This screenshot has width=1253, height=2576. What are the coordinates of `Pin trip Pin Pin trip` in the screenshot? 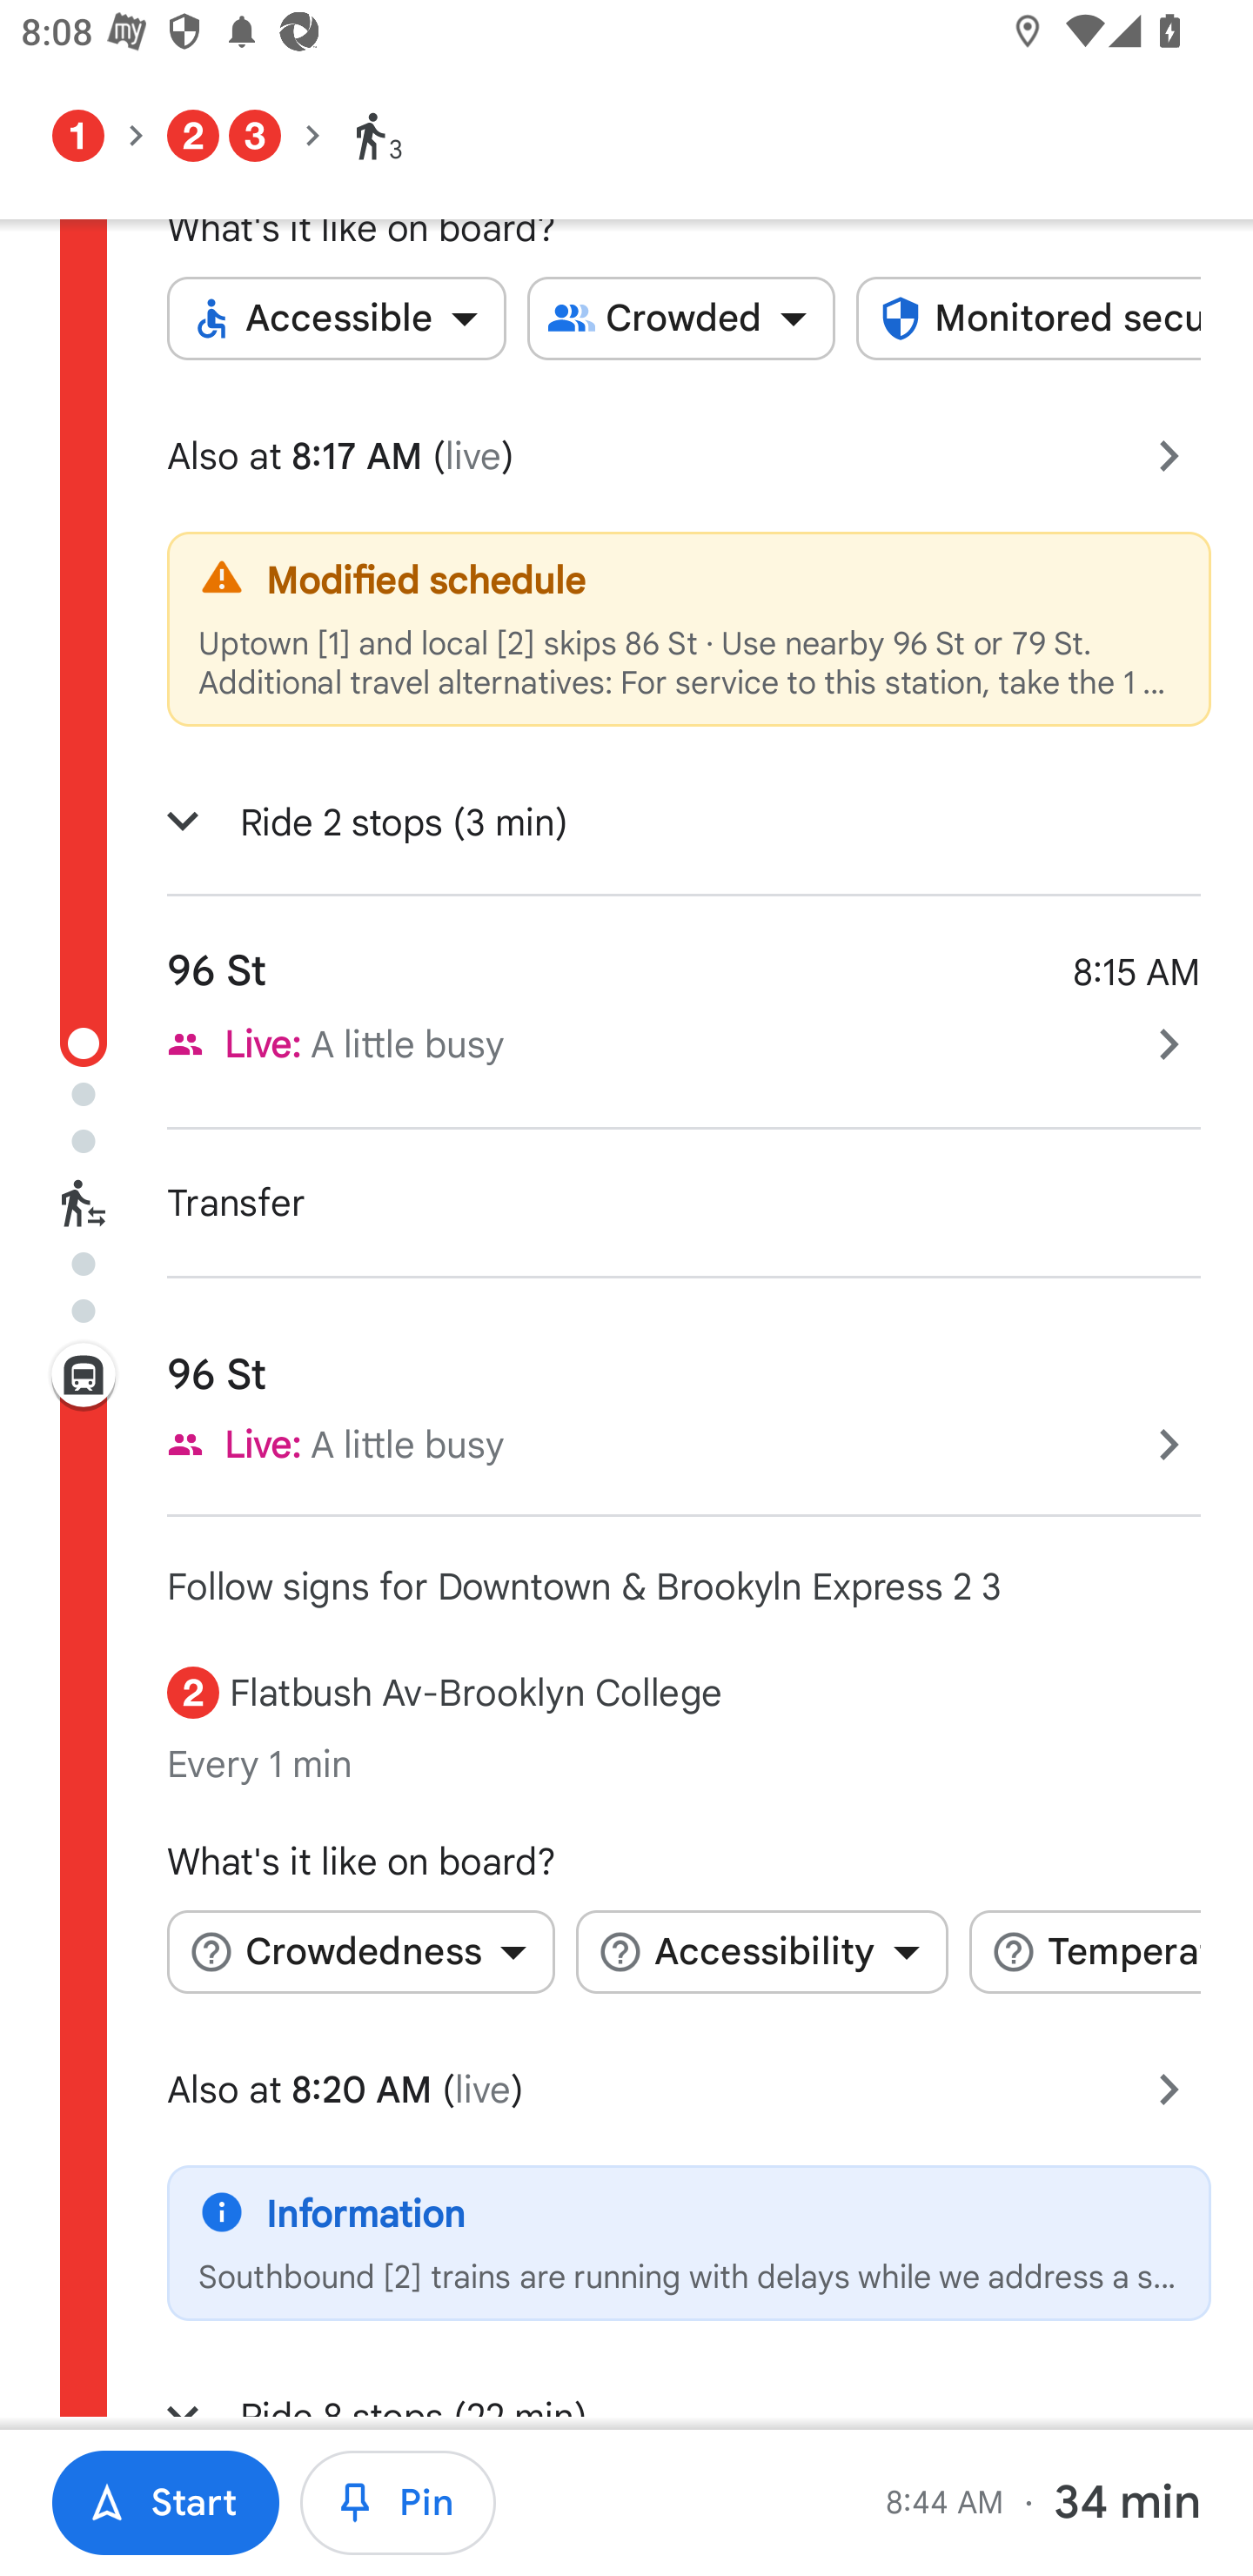 It's located at (399, 2503).